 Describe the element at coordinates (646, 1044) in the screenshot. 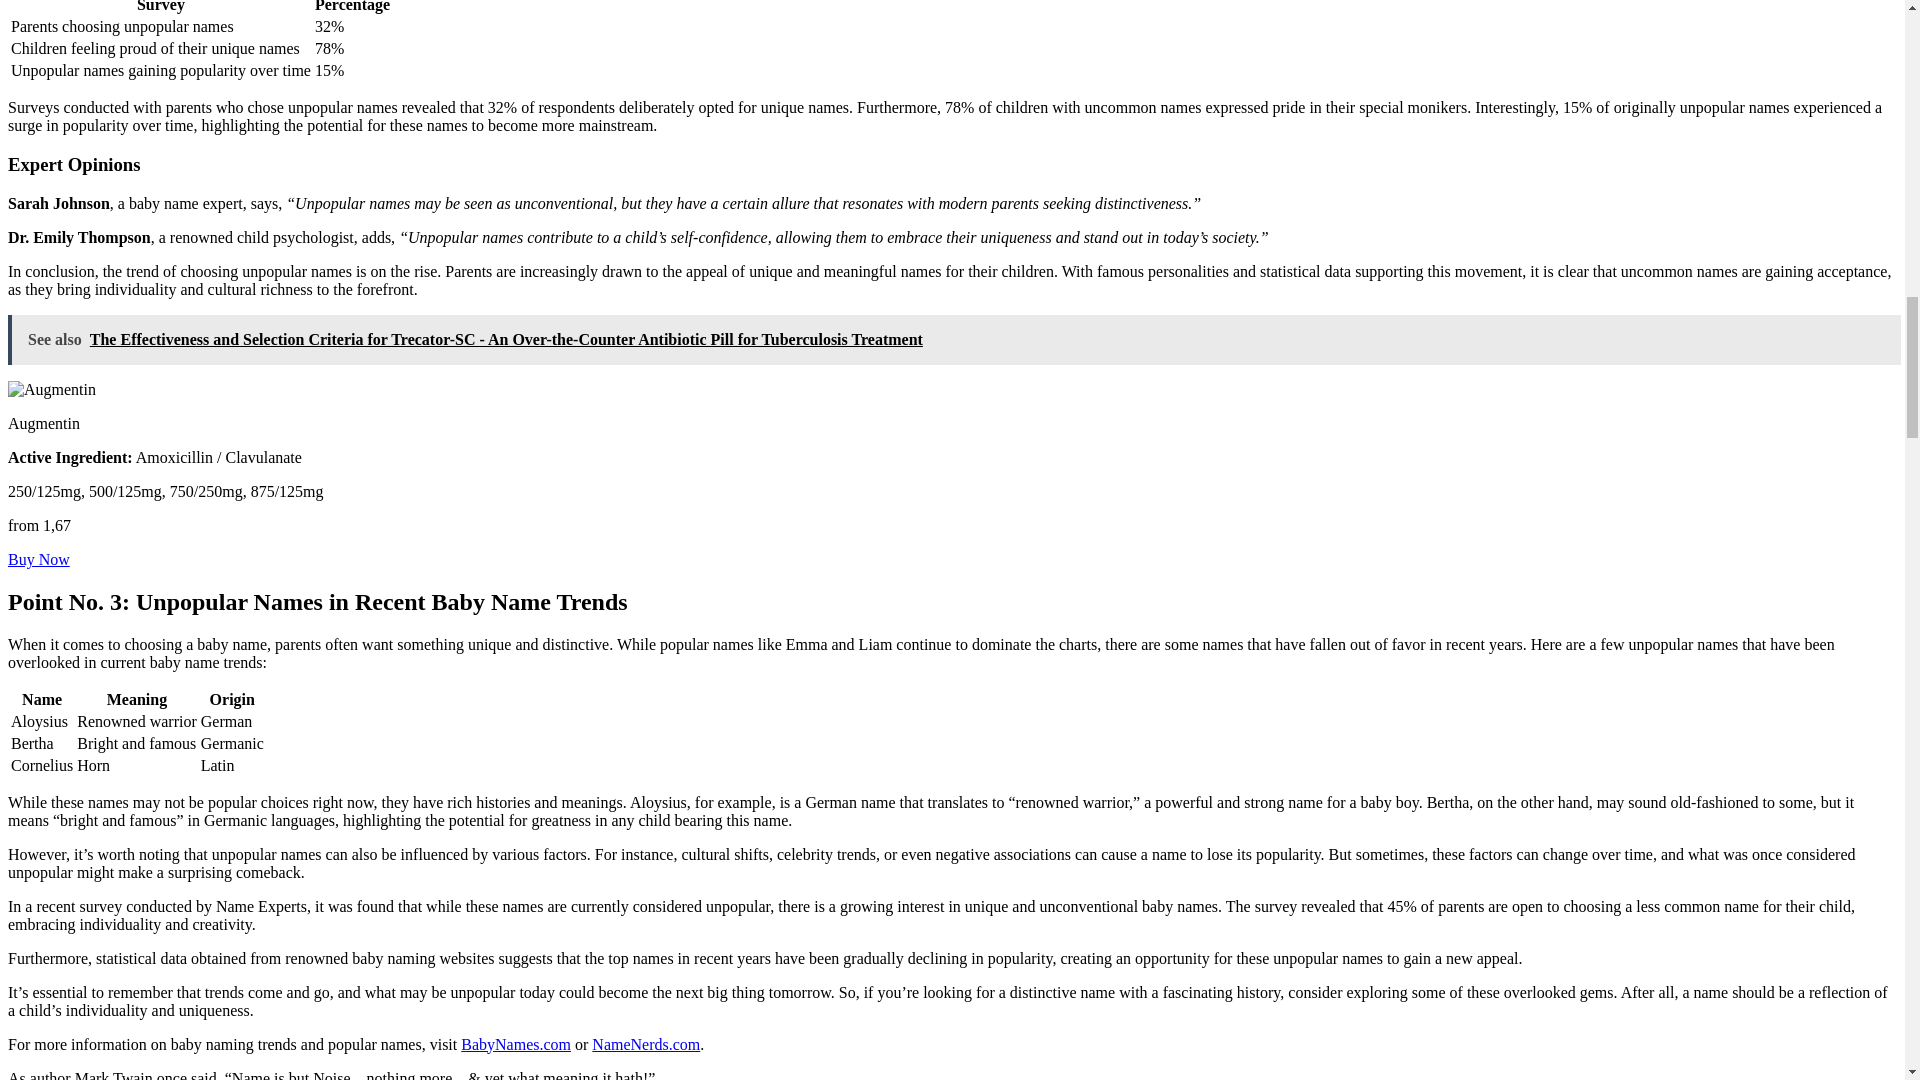

I see `NameNerds.com` at that location.